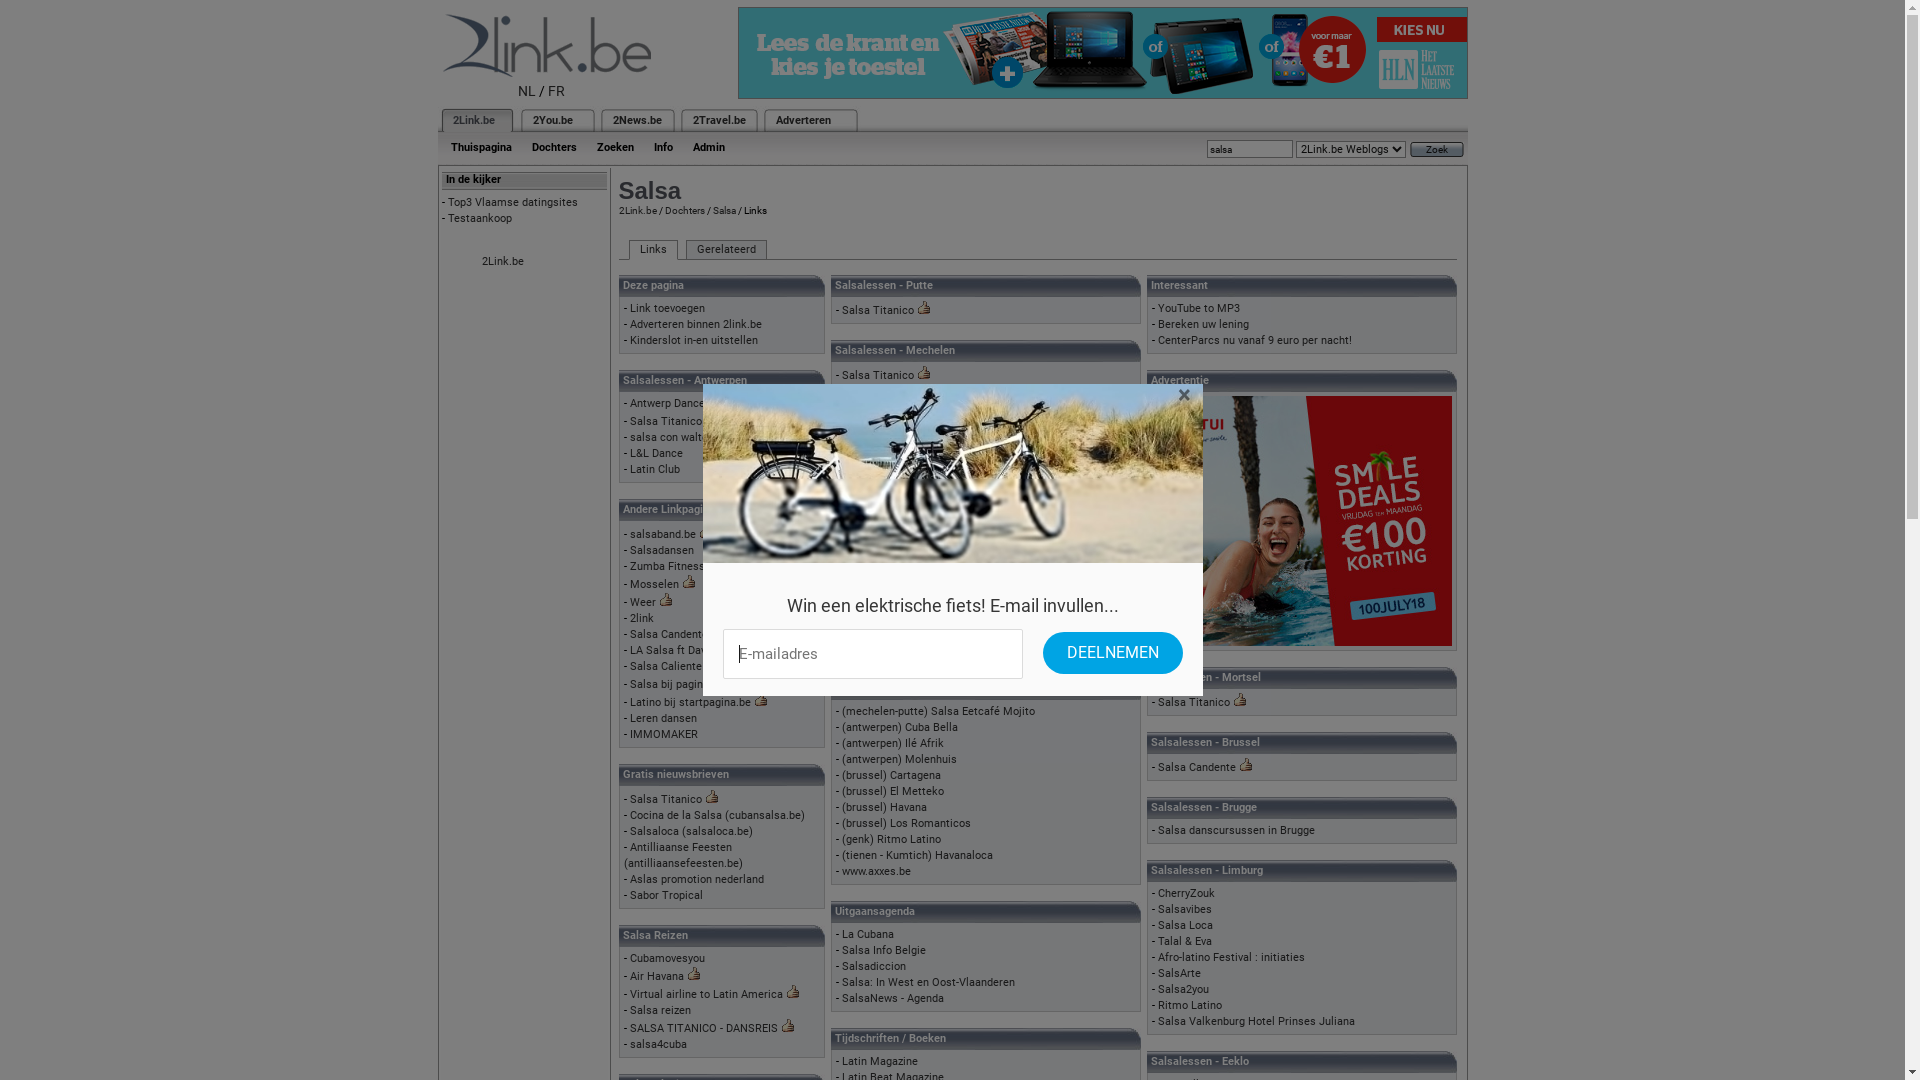 The image size is (1920, 1080). What do you see at coordinates (902, 456) in the screenshot?
I see `Fiesta de Salsa Caliente` at bounding box center [902, 456].